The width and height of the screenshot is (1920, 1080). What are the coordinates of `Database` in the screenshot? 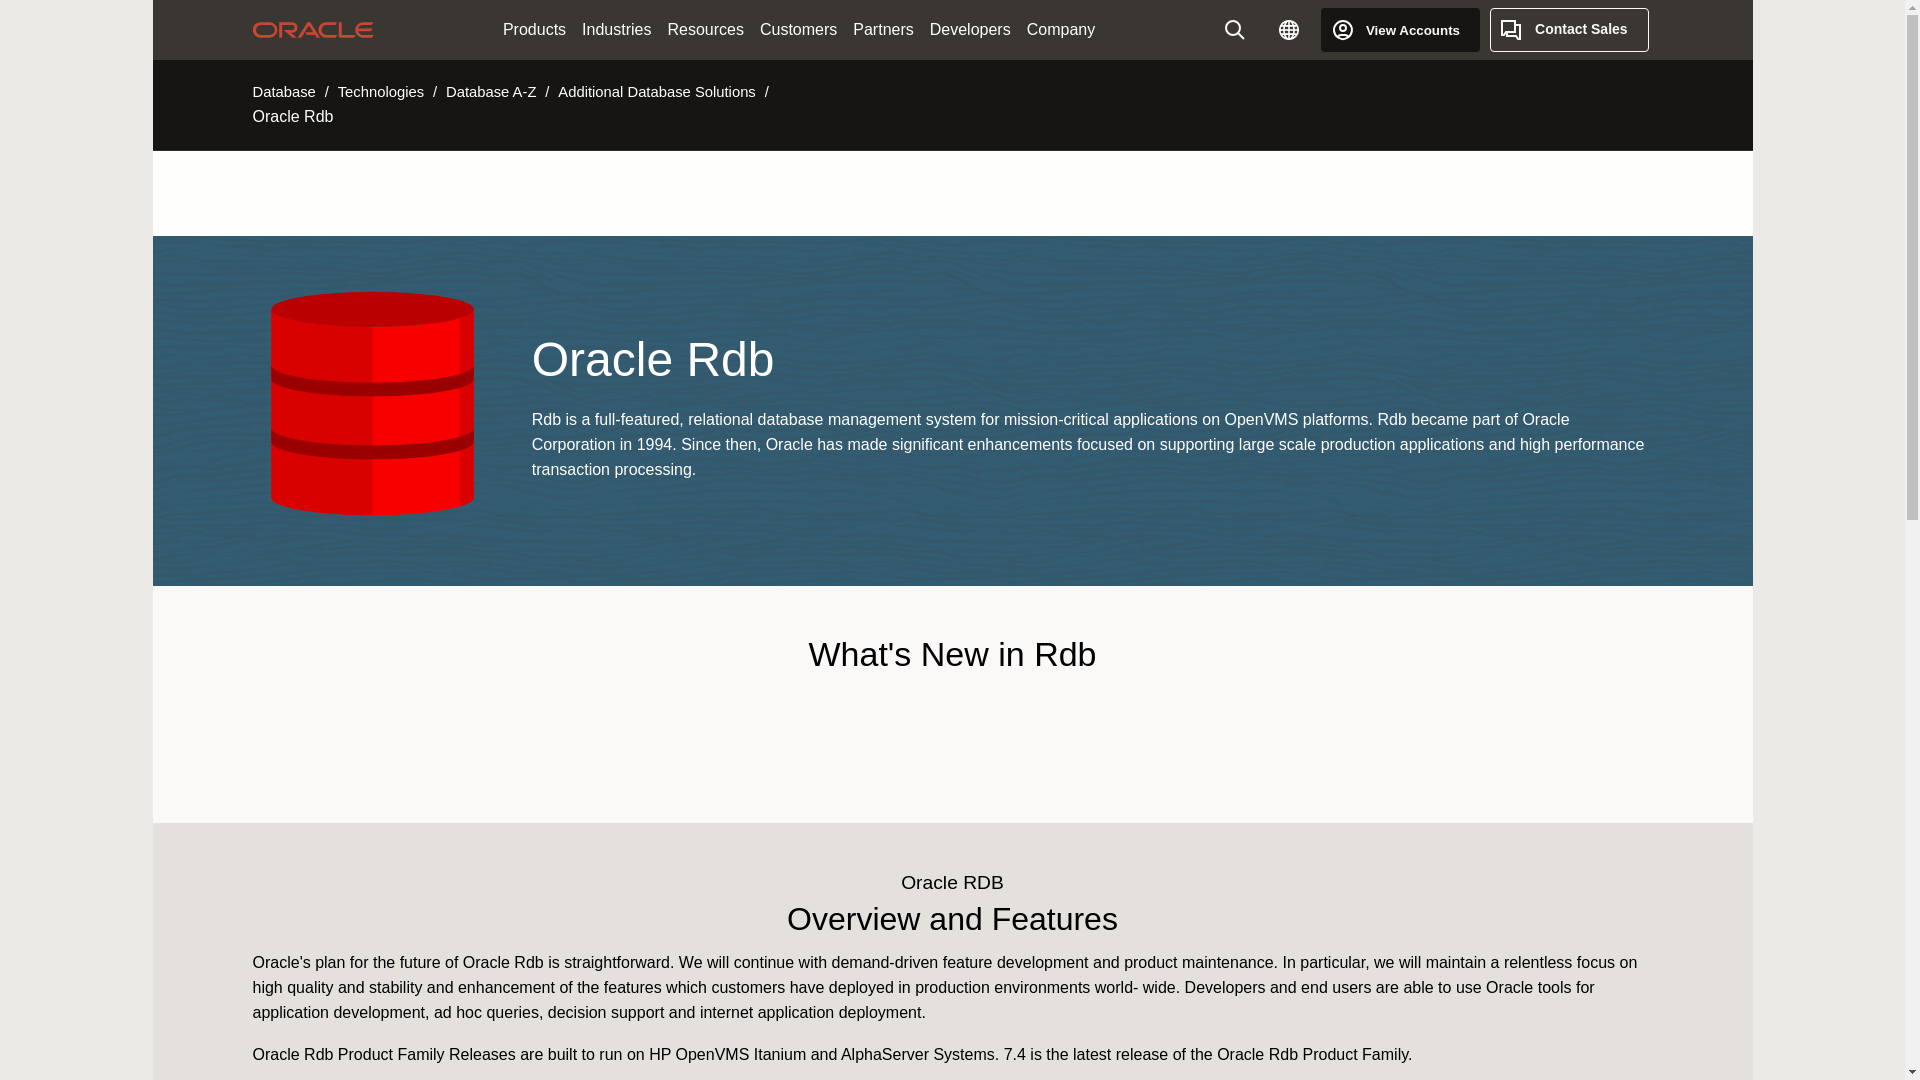 It's located at (282, 92).